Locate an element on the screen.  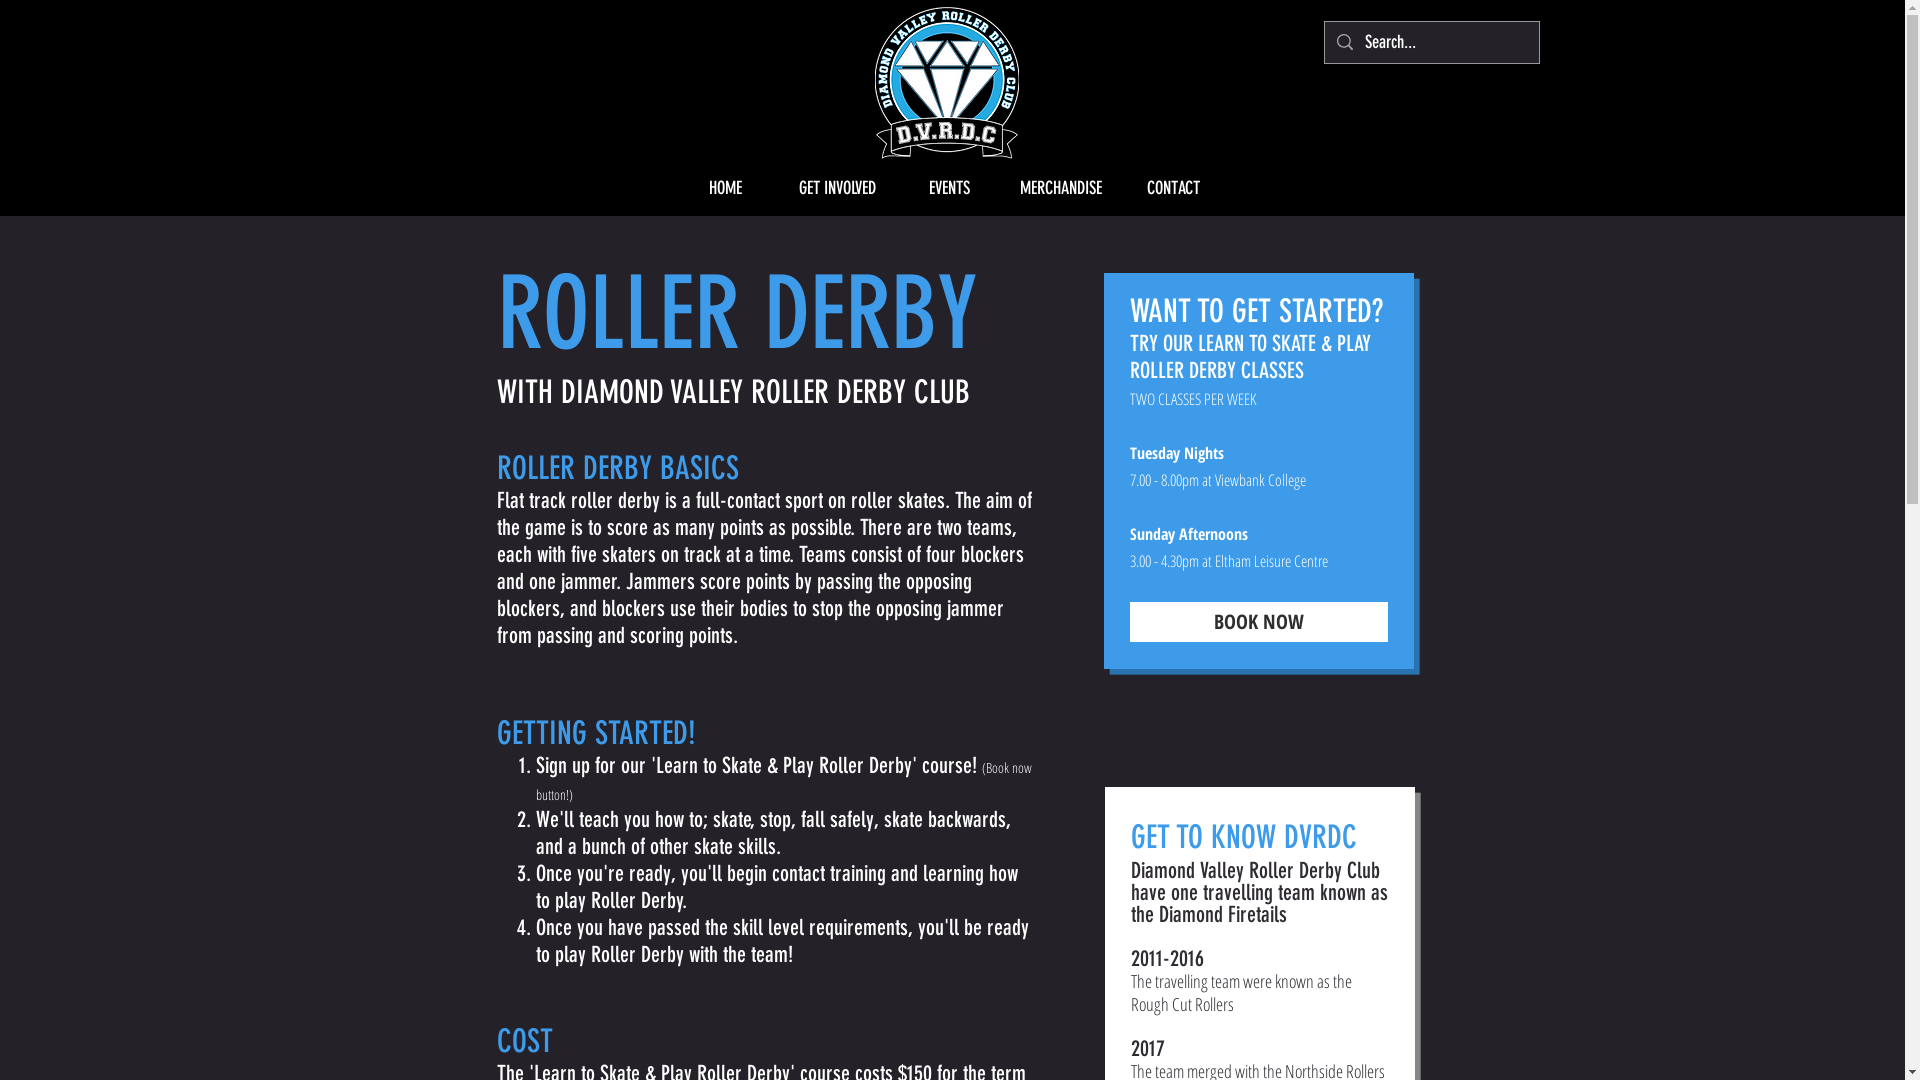
BOOK NOW is located at coordinates (1259, 622).